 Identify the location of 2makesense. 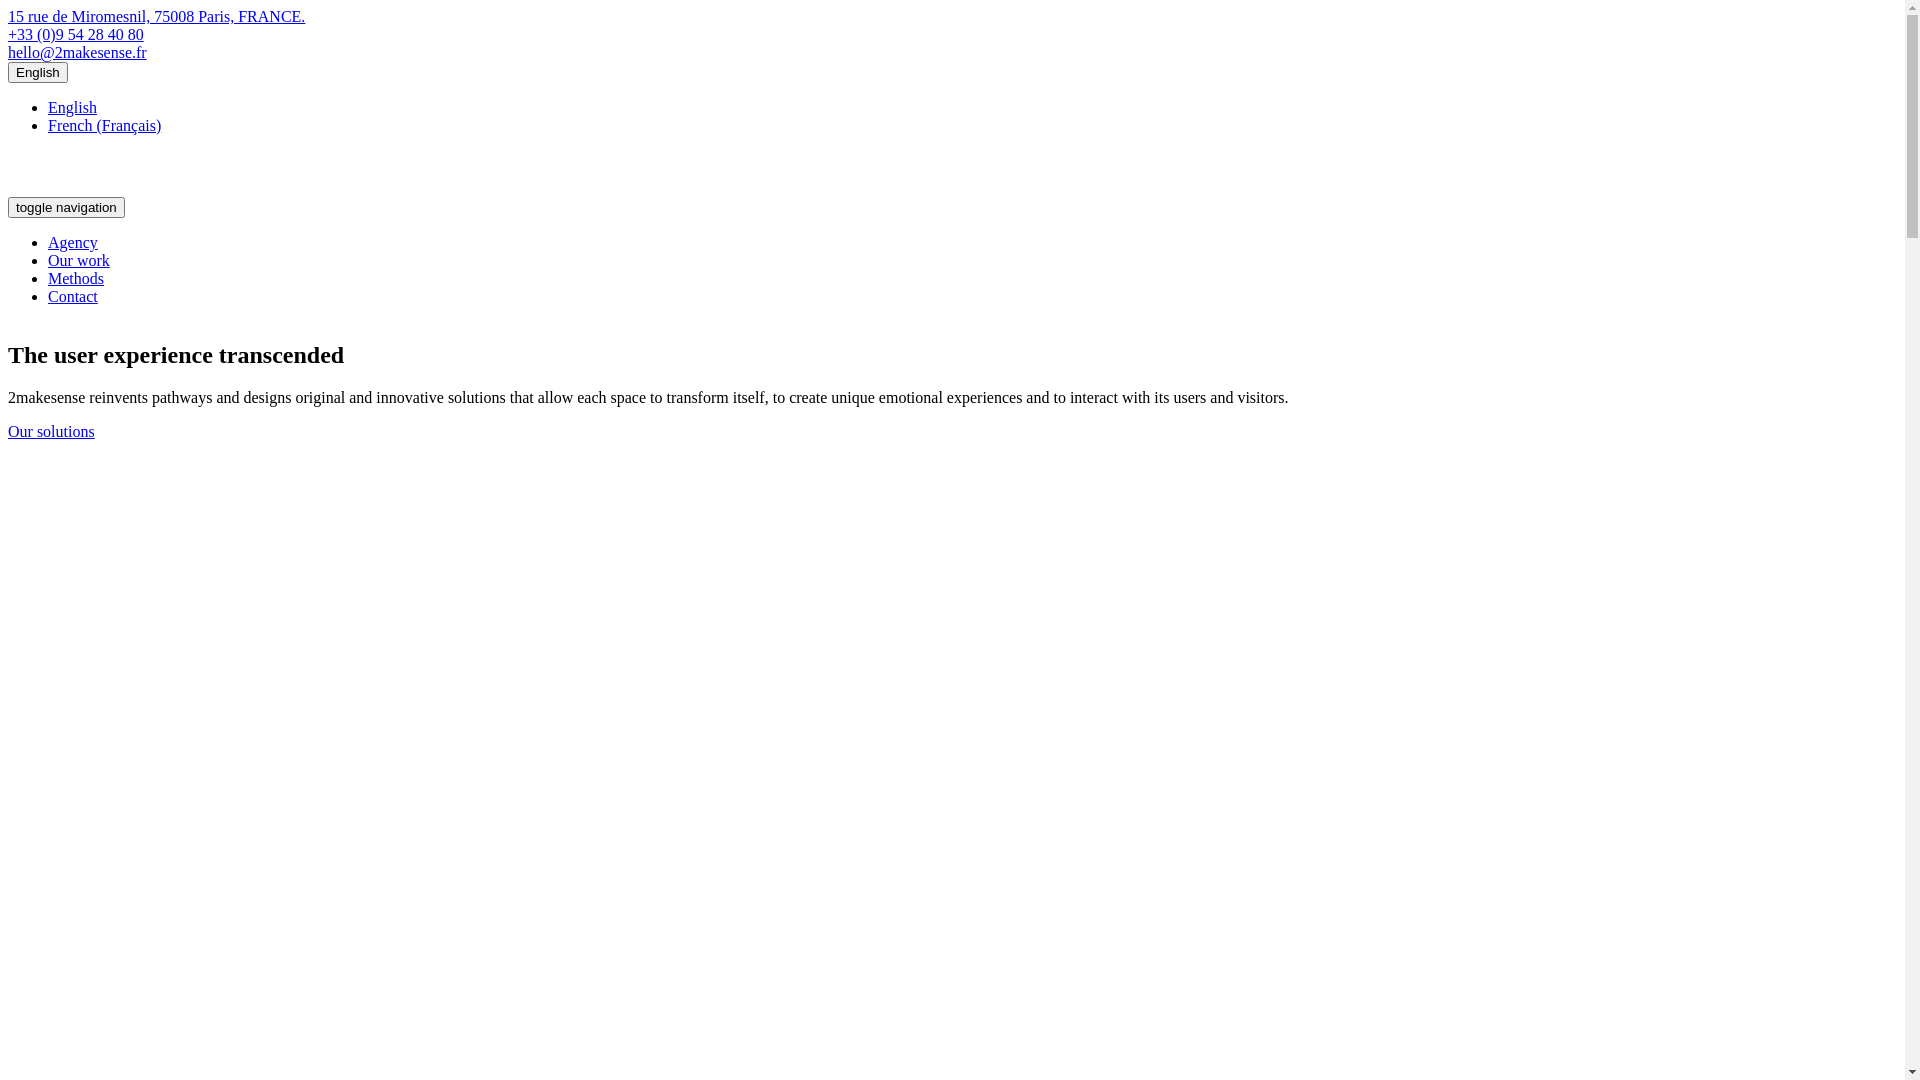
(86, 188).